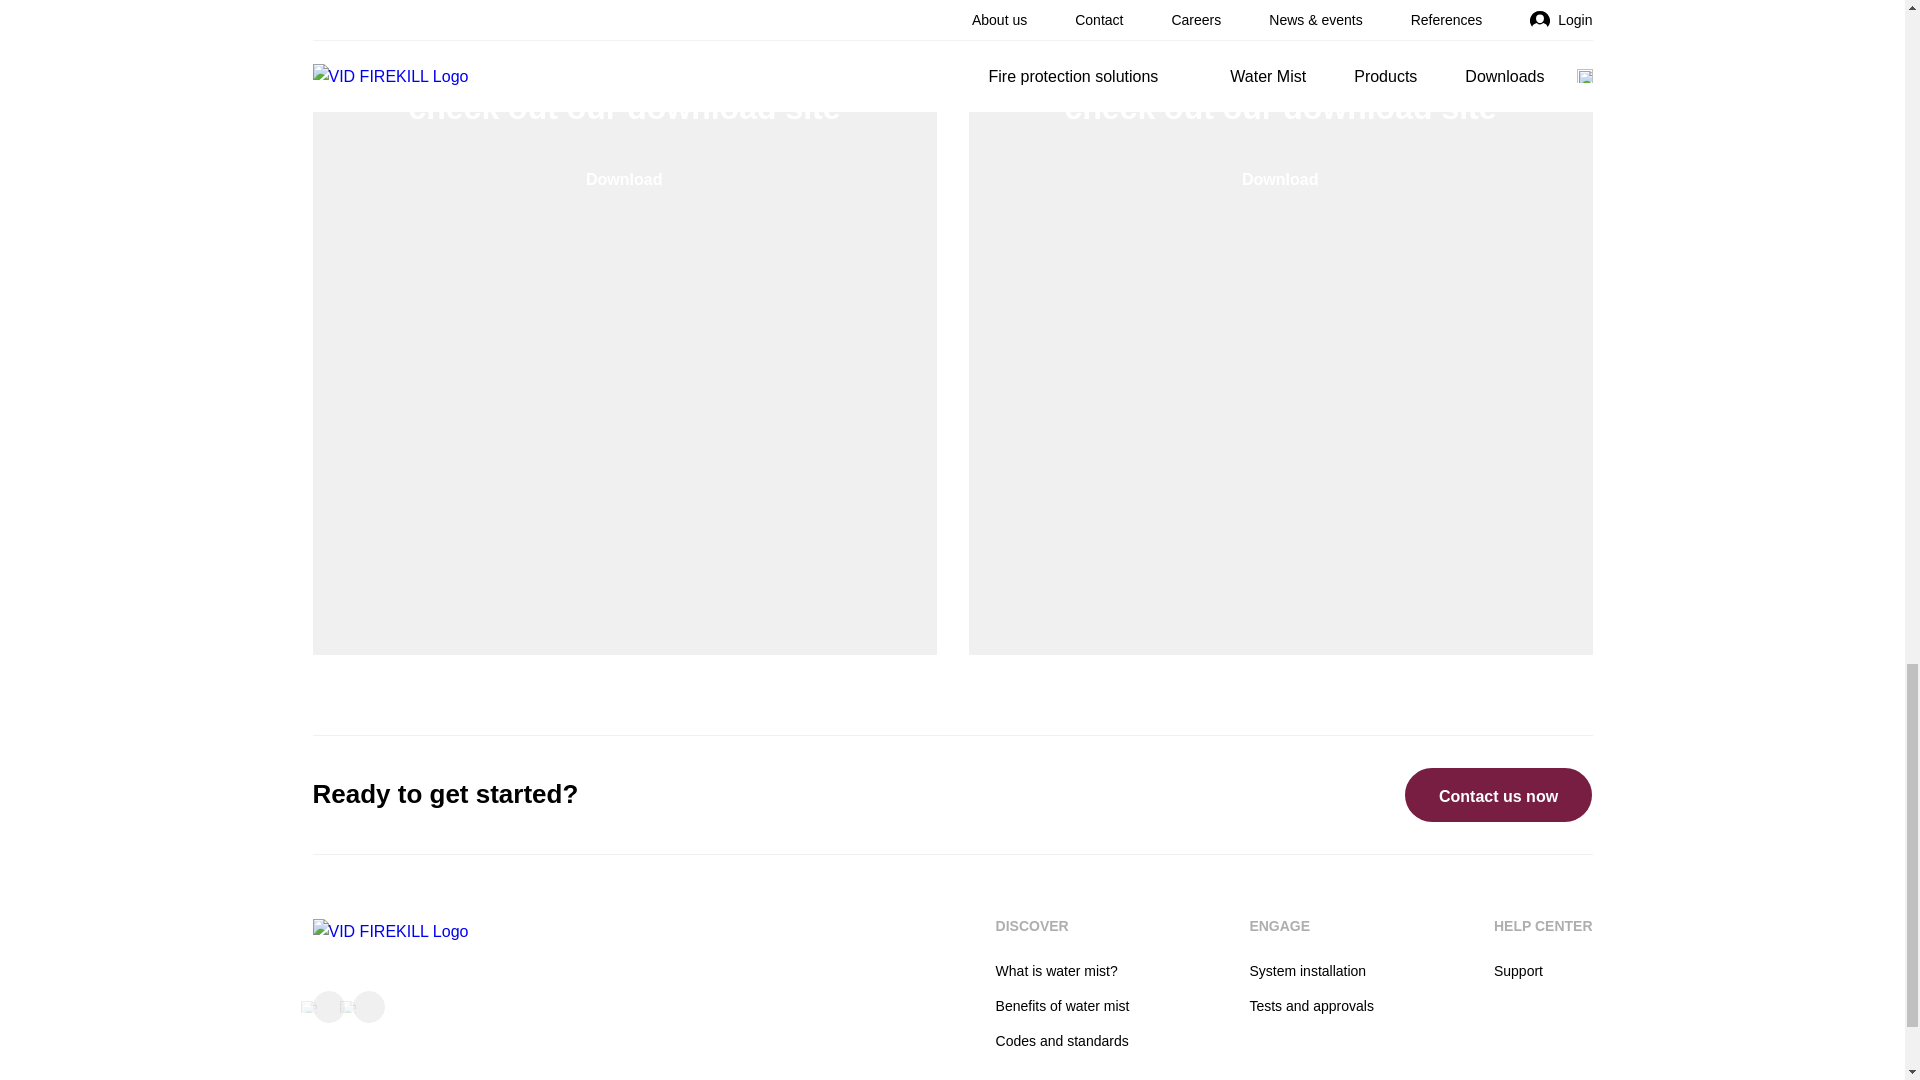 The image size is (1920, 1080). Describe the element at coordinates (1056, 970) in the screenshot. I see `What is water mist?` at that location.